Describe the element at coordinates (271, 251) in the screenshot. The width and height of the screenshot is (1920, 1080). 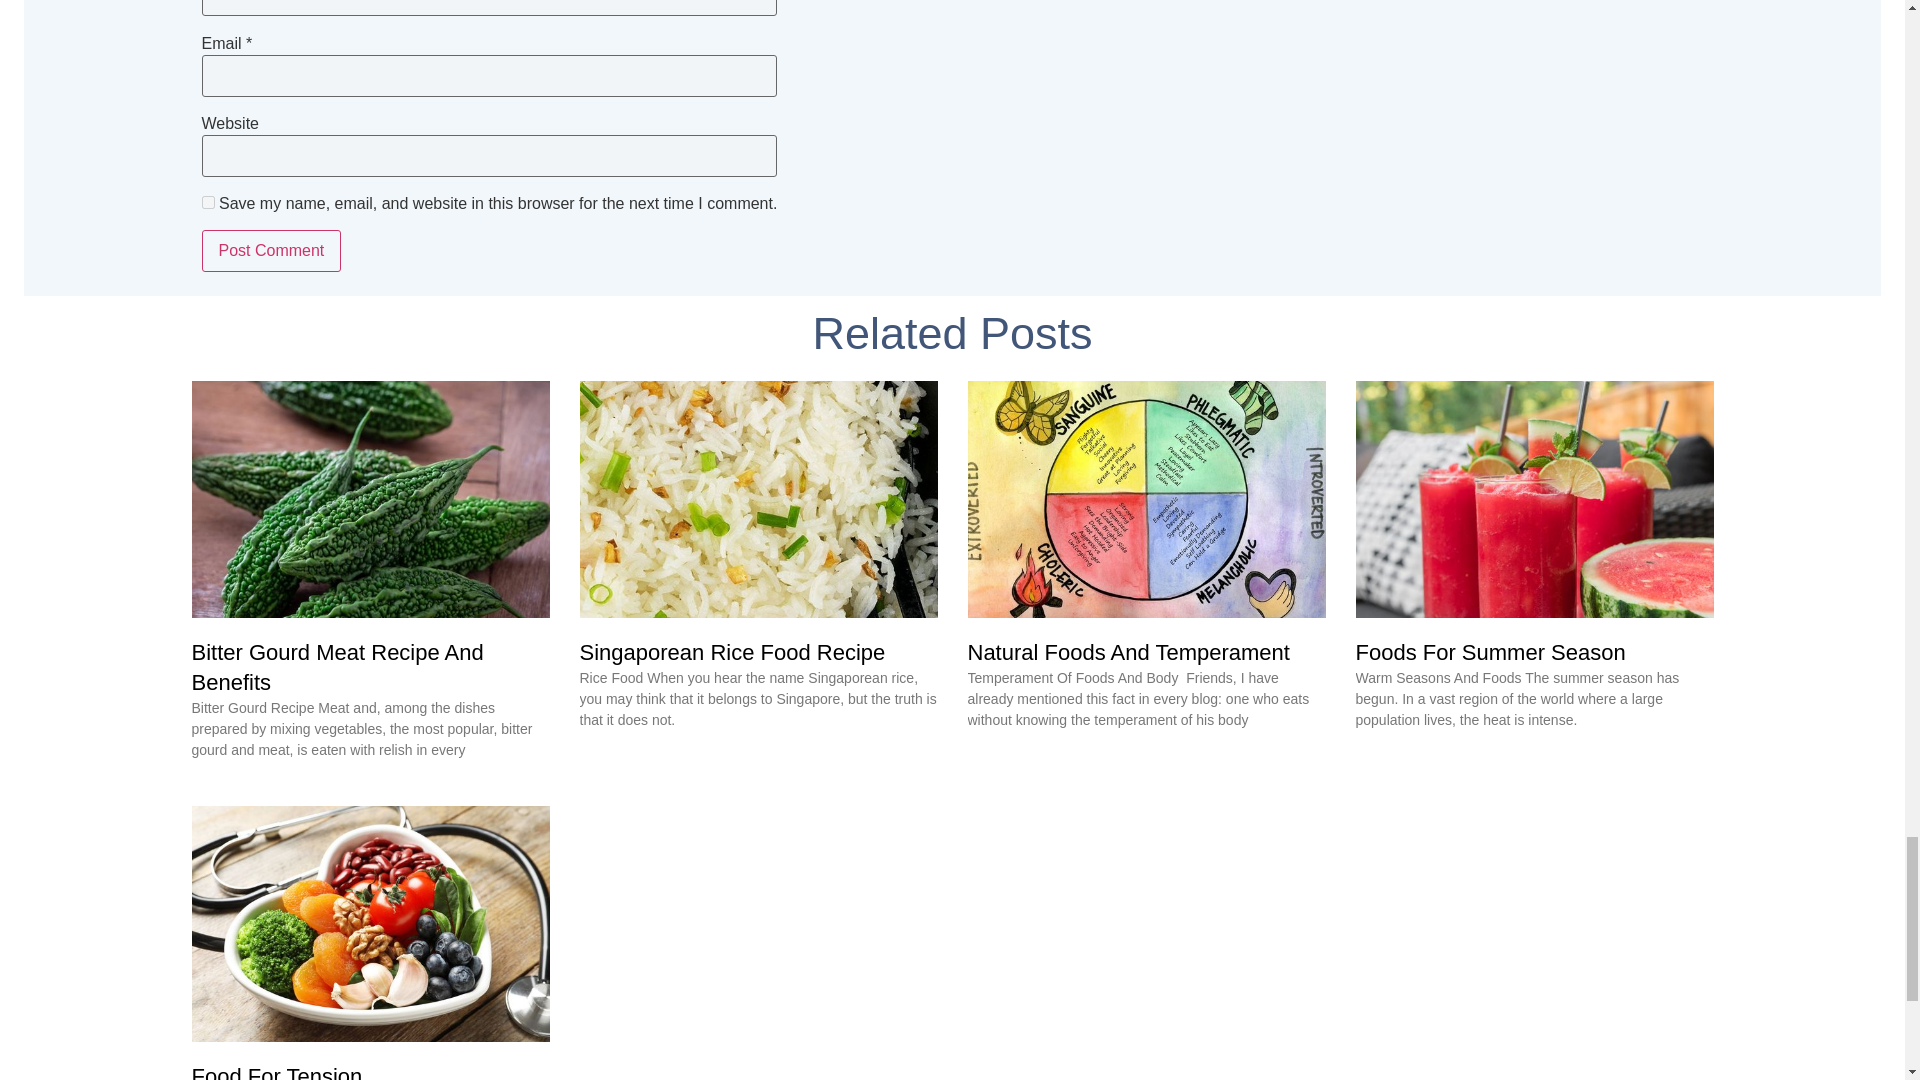
I see `Post Comment` at that location.